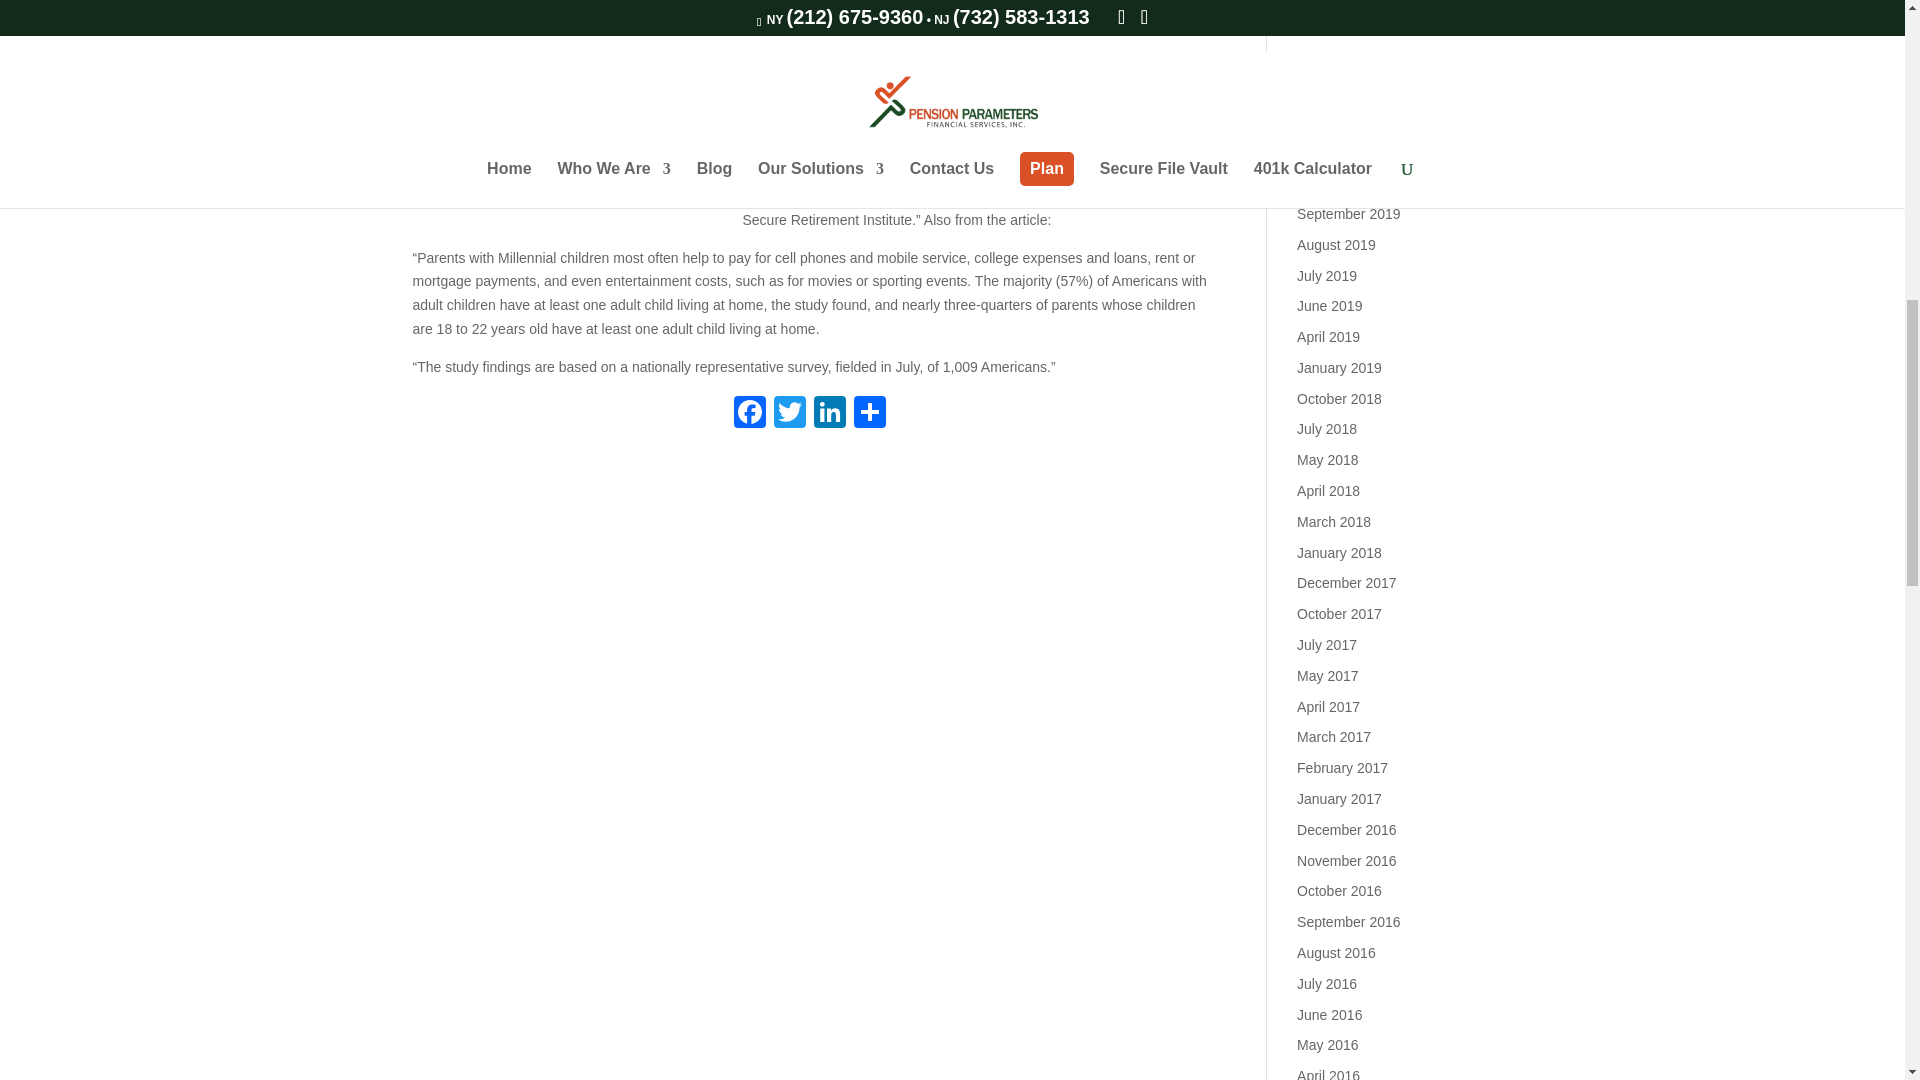 The height and width of the screenshot is (1080, 1920). Describe the element at coordinates (790, 414) in the screenshot. I see `Twitter` at that location.